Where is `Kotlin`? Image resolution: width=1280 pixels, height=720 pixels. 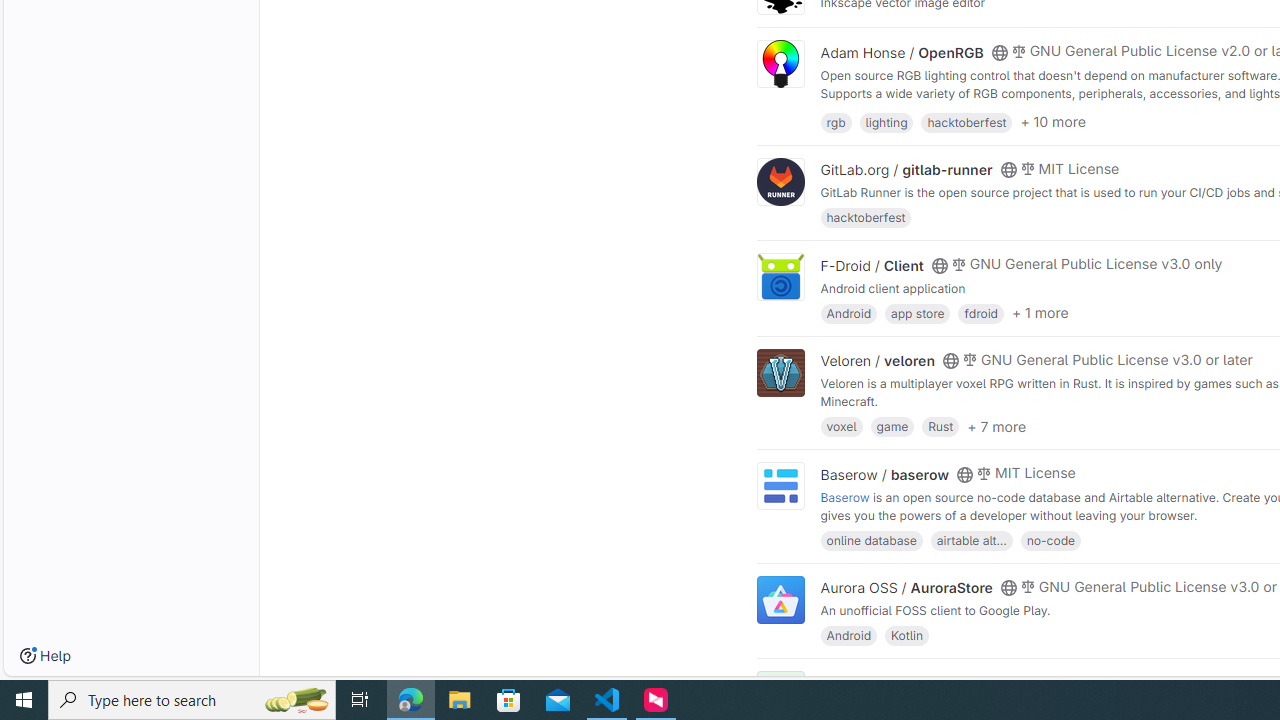 Kotlin is located at coordinates (907, 634).